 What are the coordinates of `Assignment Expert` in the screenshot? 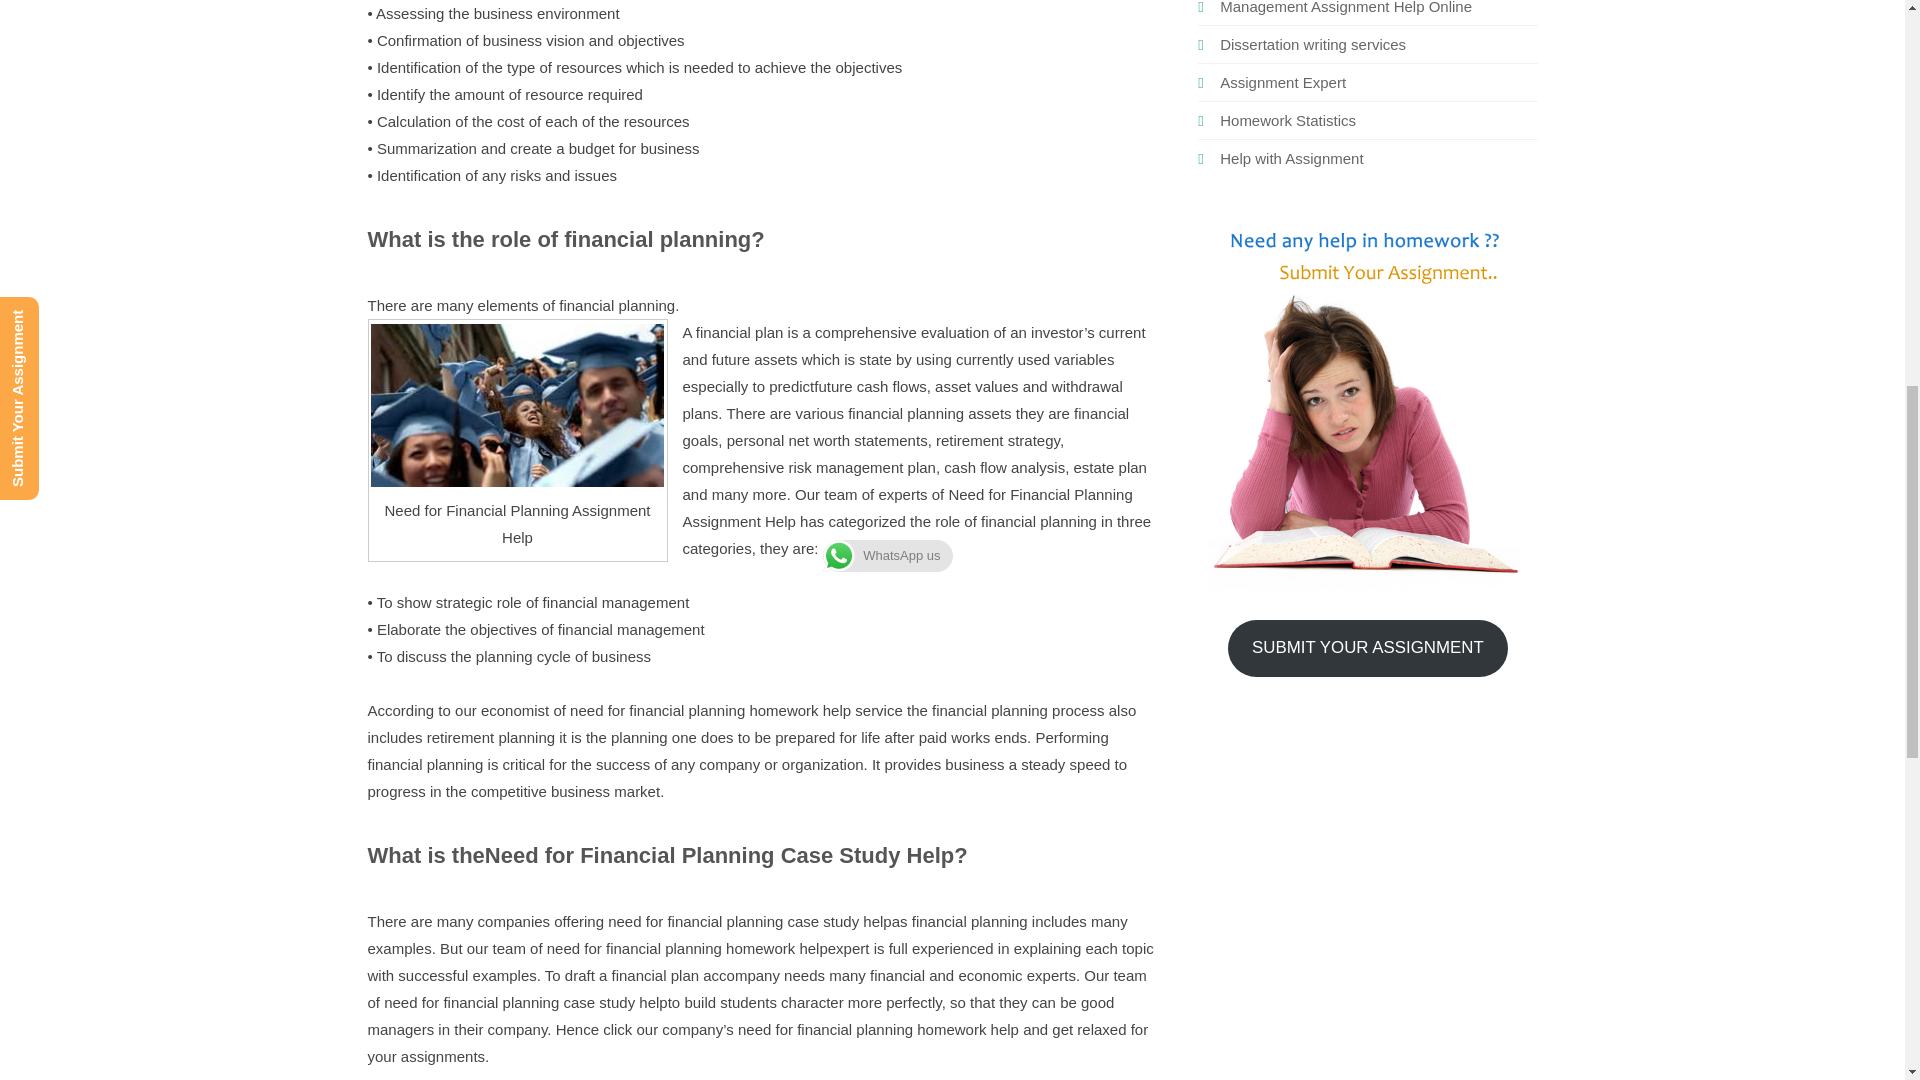 It's located at (1282, 82).